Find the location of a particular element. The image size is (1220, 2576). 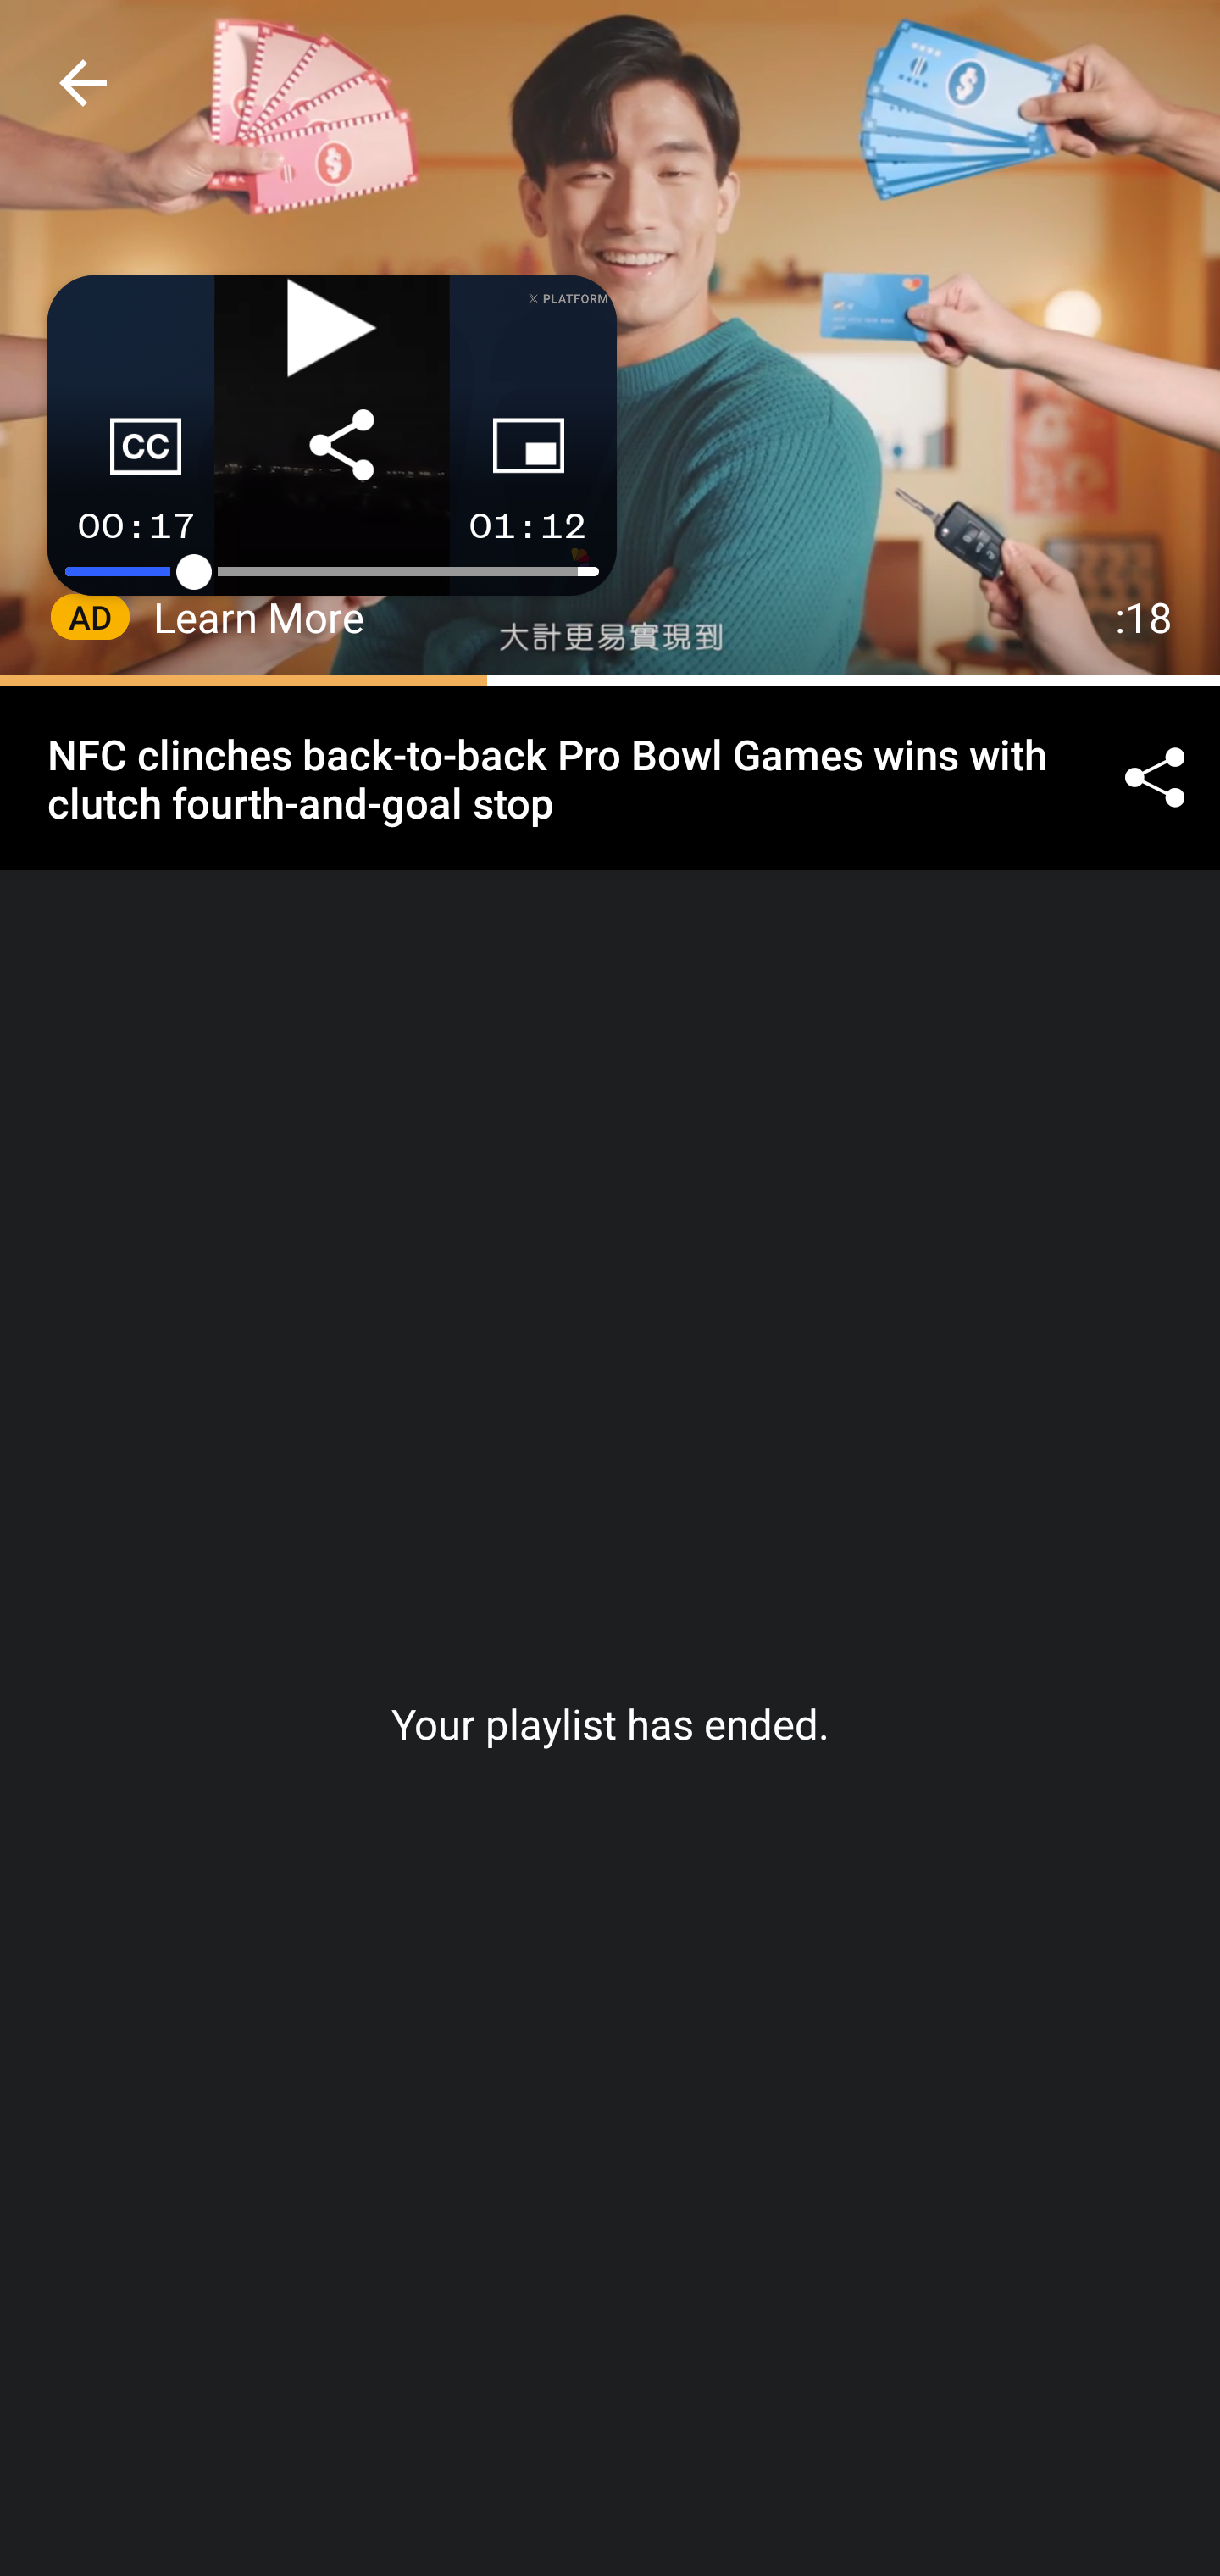

Share © is located at coordinates (1154, 780).